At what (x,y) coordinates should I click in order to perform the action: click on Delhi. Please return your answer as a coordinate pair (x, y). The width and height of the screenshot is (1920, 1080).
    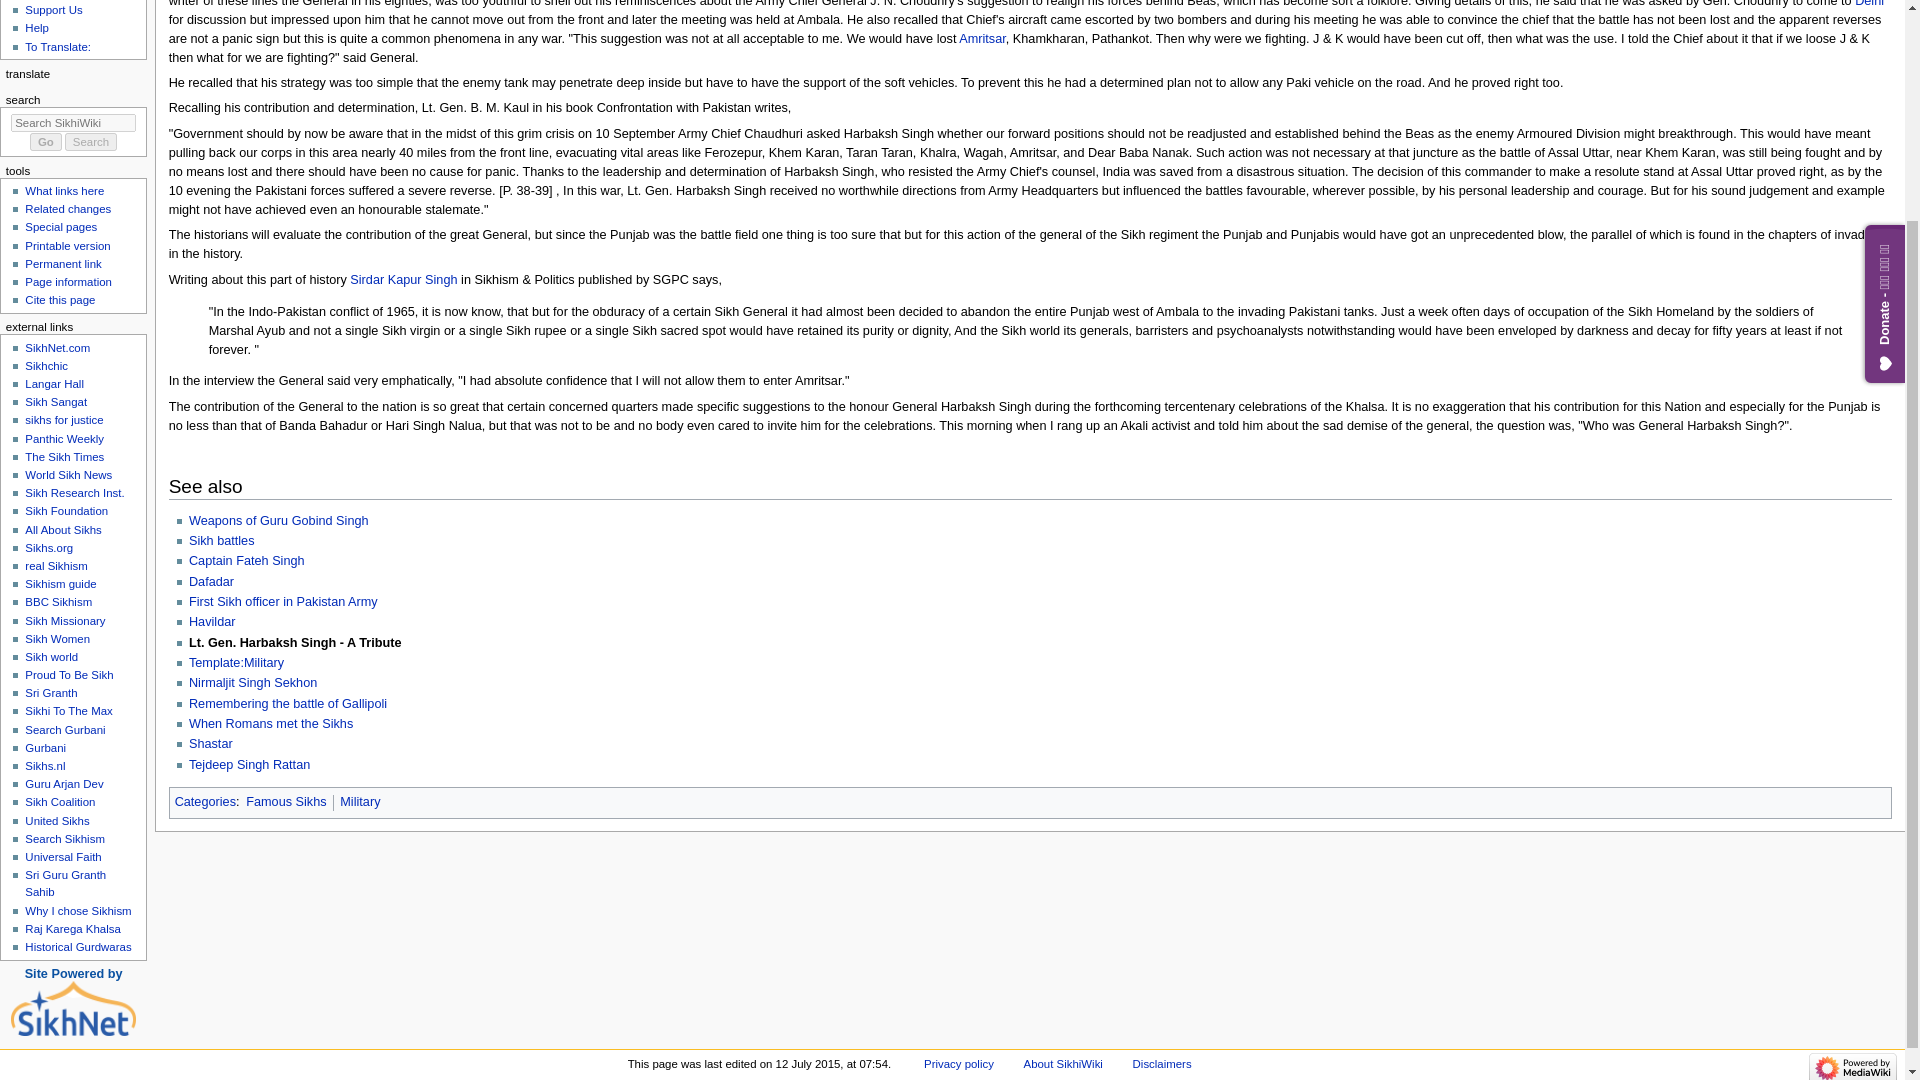
    Looking at the image, I should click on (1868, 4).